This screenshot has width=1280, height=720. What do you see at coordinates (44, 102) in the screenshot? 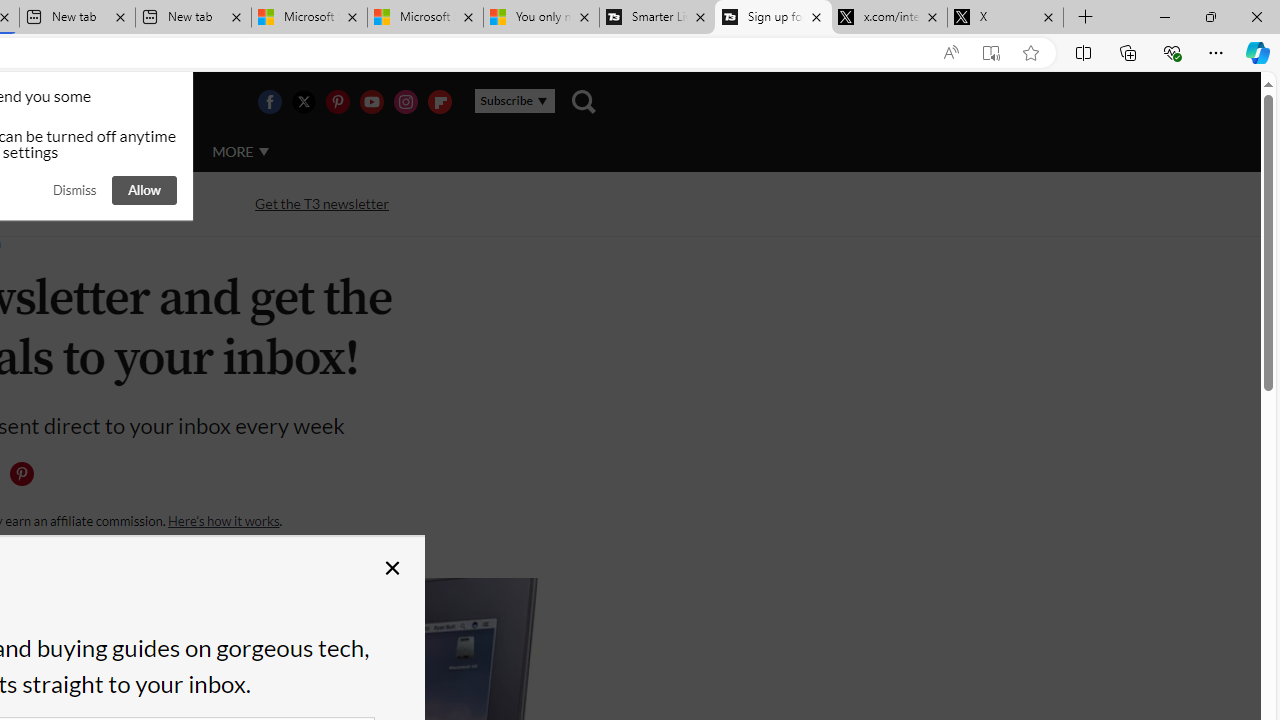
I see `flag of UK` at bounding box center [44, 102].